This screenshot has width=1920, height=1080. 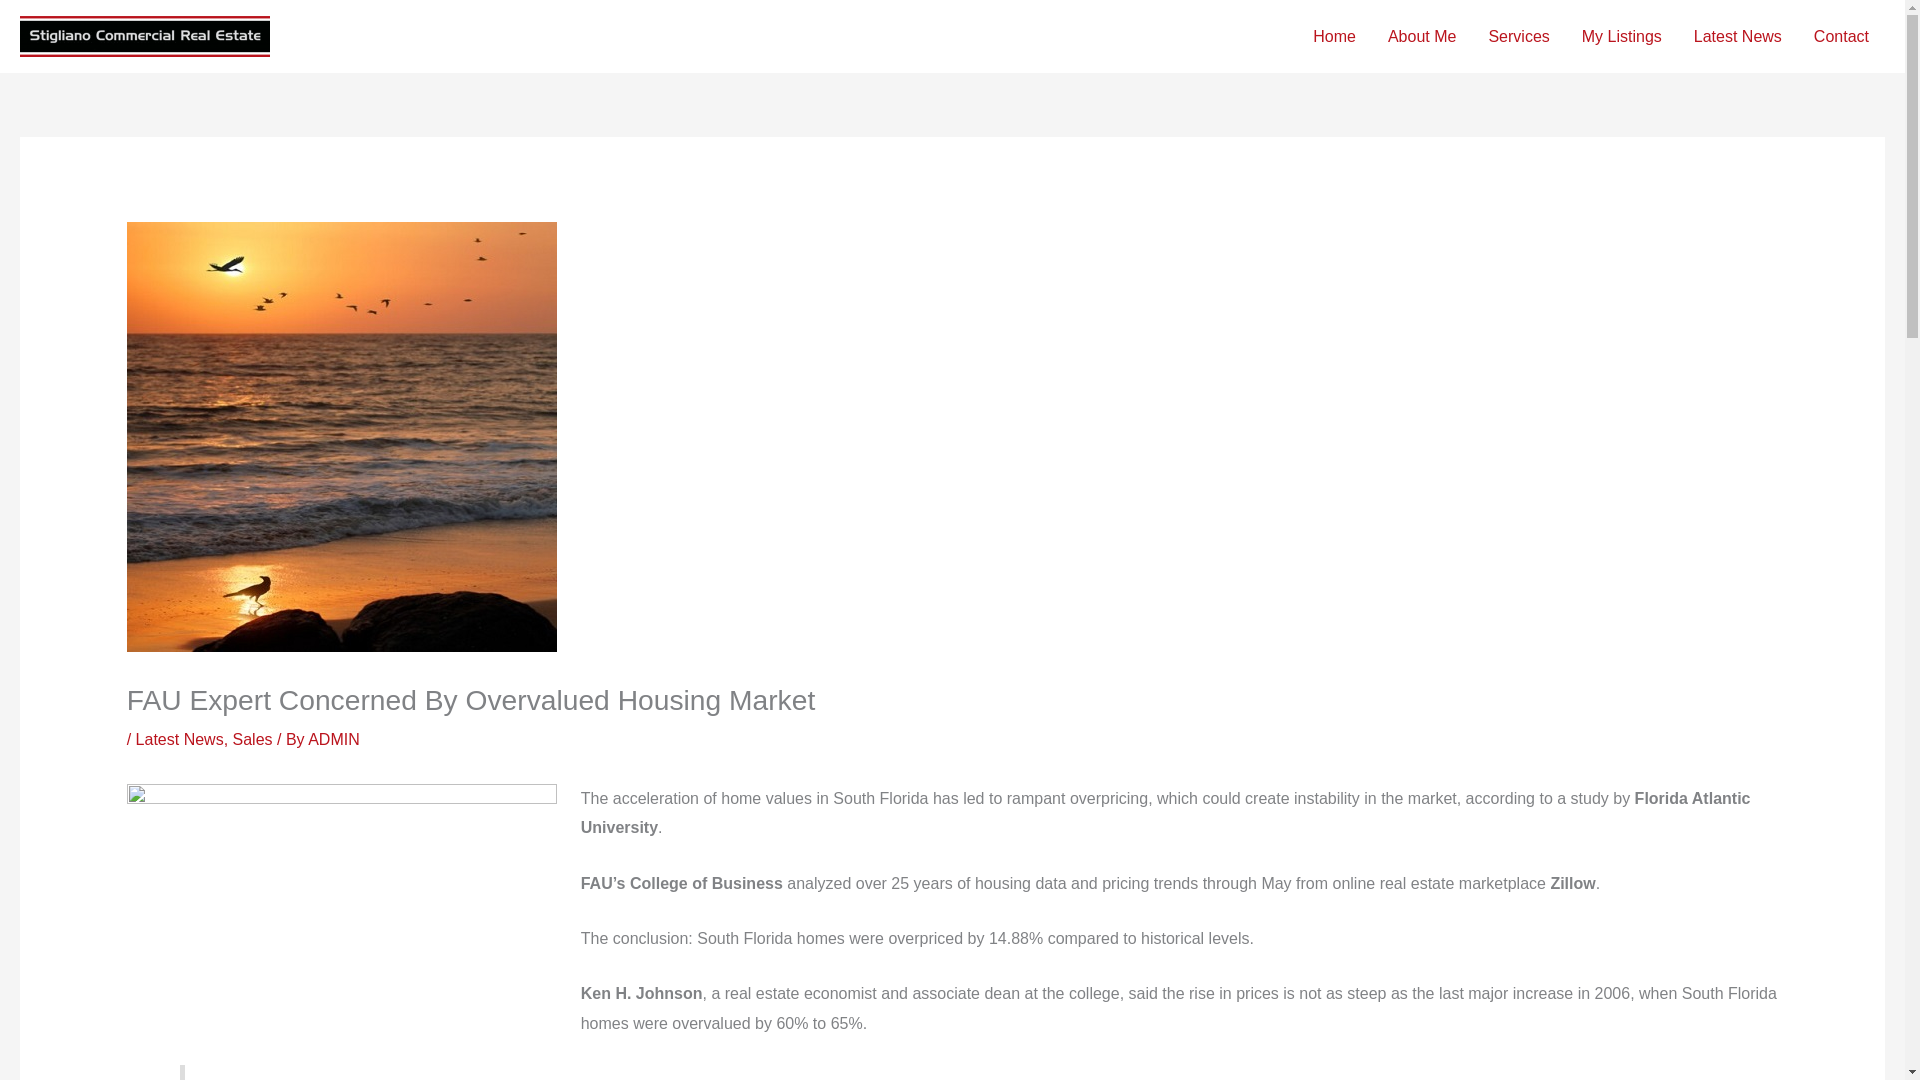 What do you see at coordinates (334, 740) in the screenshot?
I see `ADMIN` at bounding box center [334, 740].